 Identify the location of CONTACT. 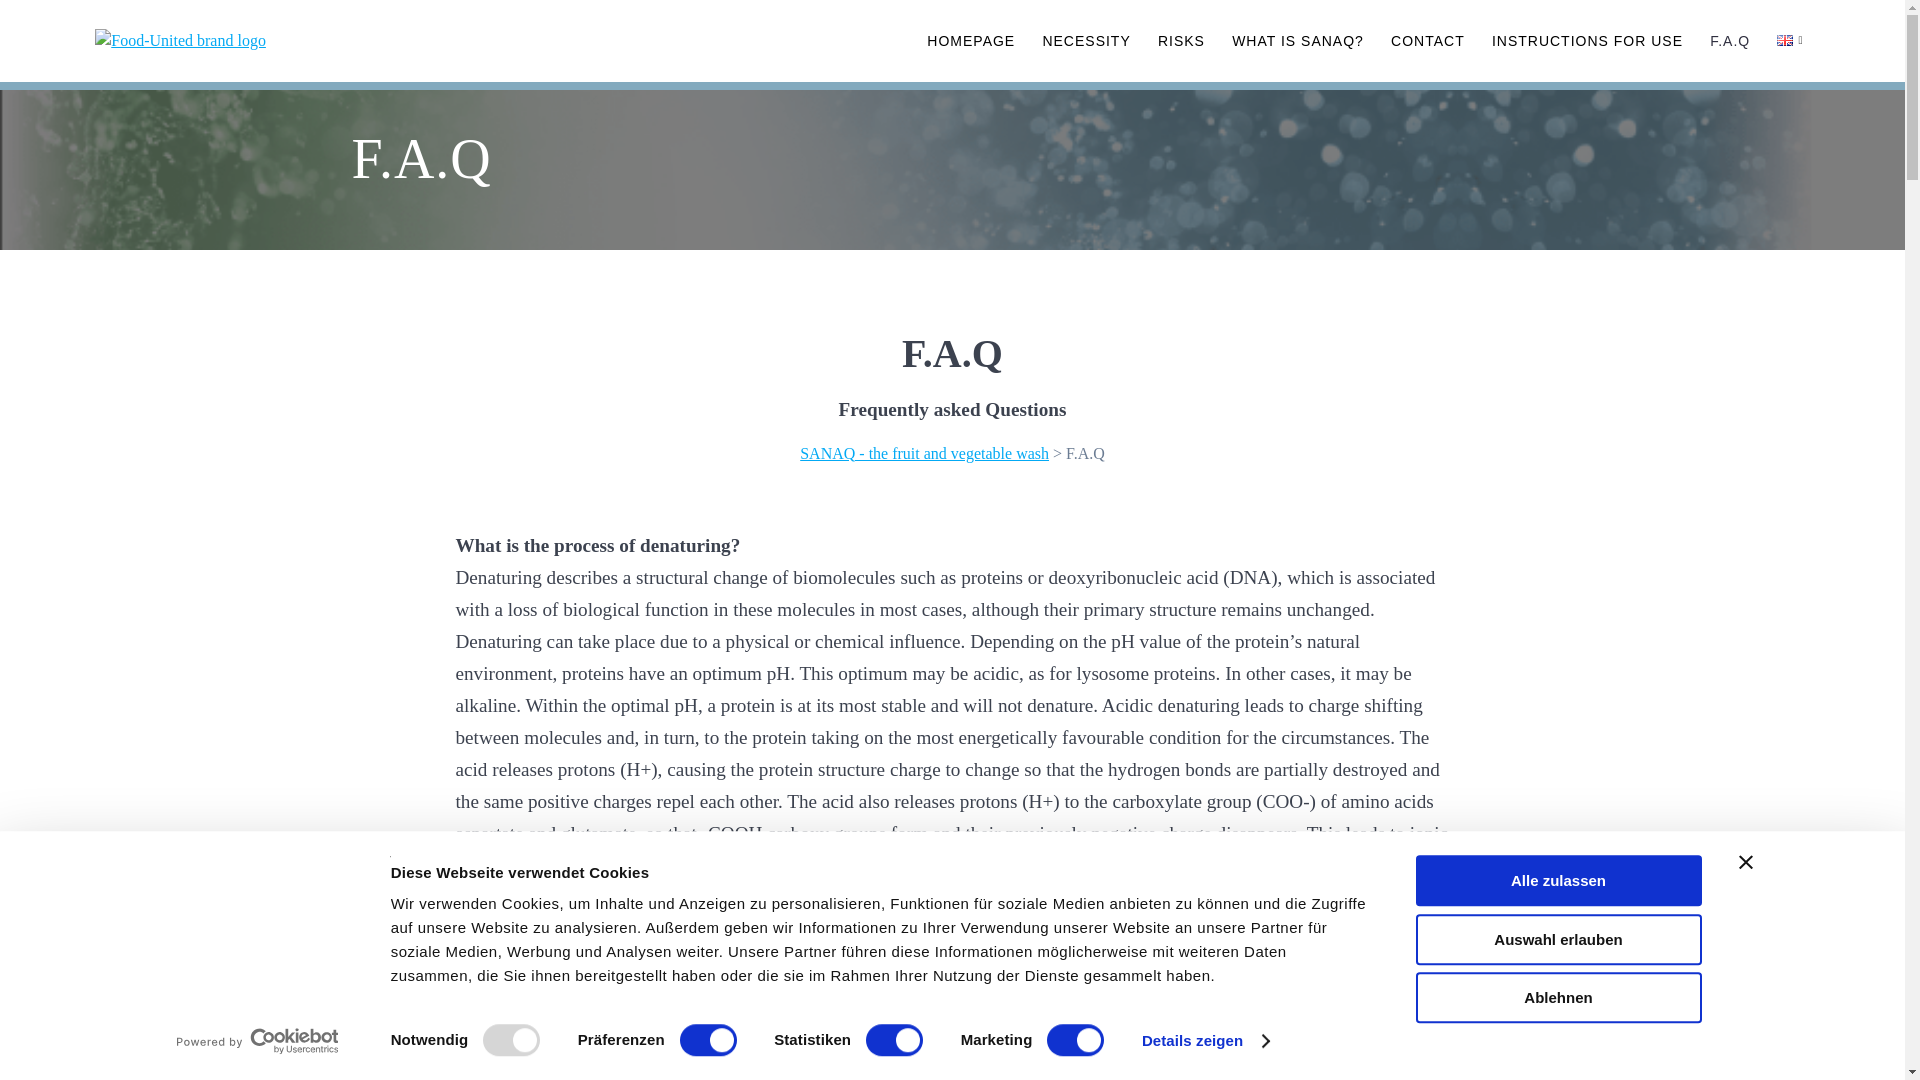
(1427, 40).